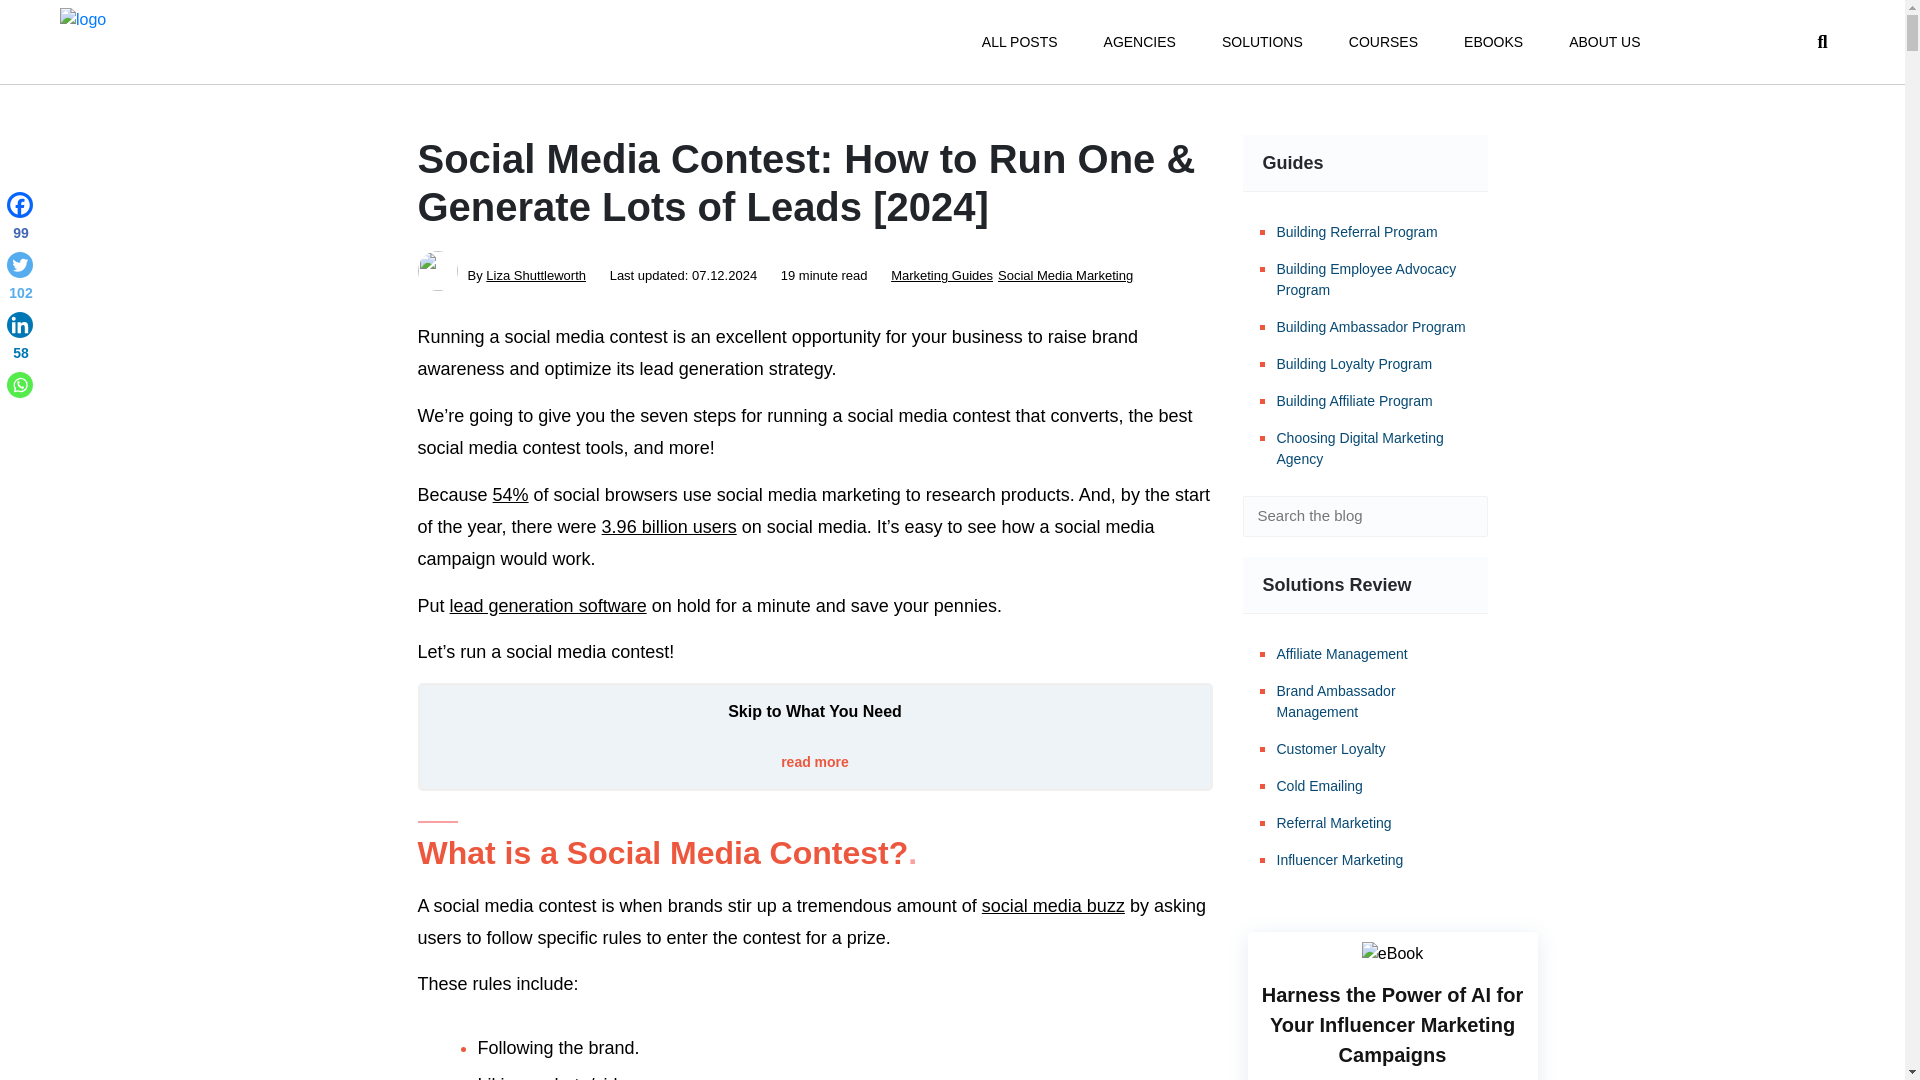 The image size is (1920, 1080). Describe the element at coordinates (1458, 516) in the screenshot. I see `Search` at that location.